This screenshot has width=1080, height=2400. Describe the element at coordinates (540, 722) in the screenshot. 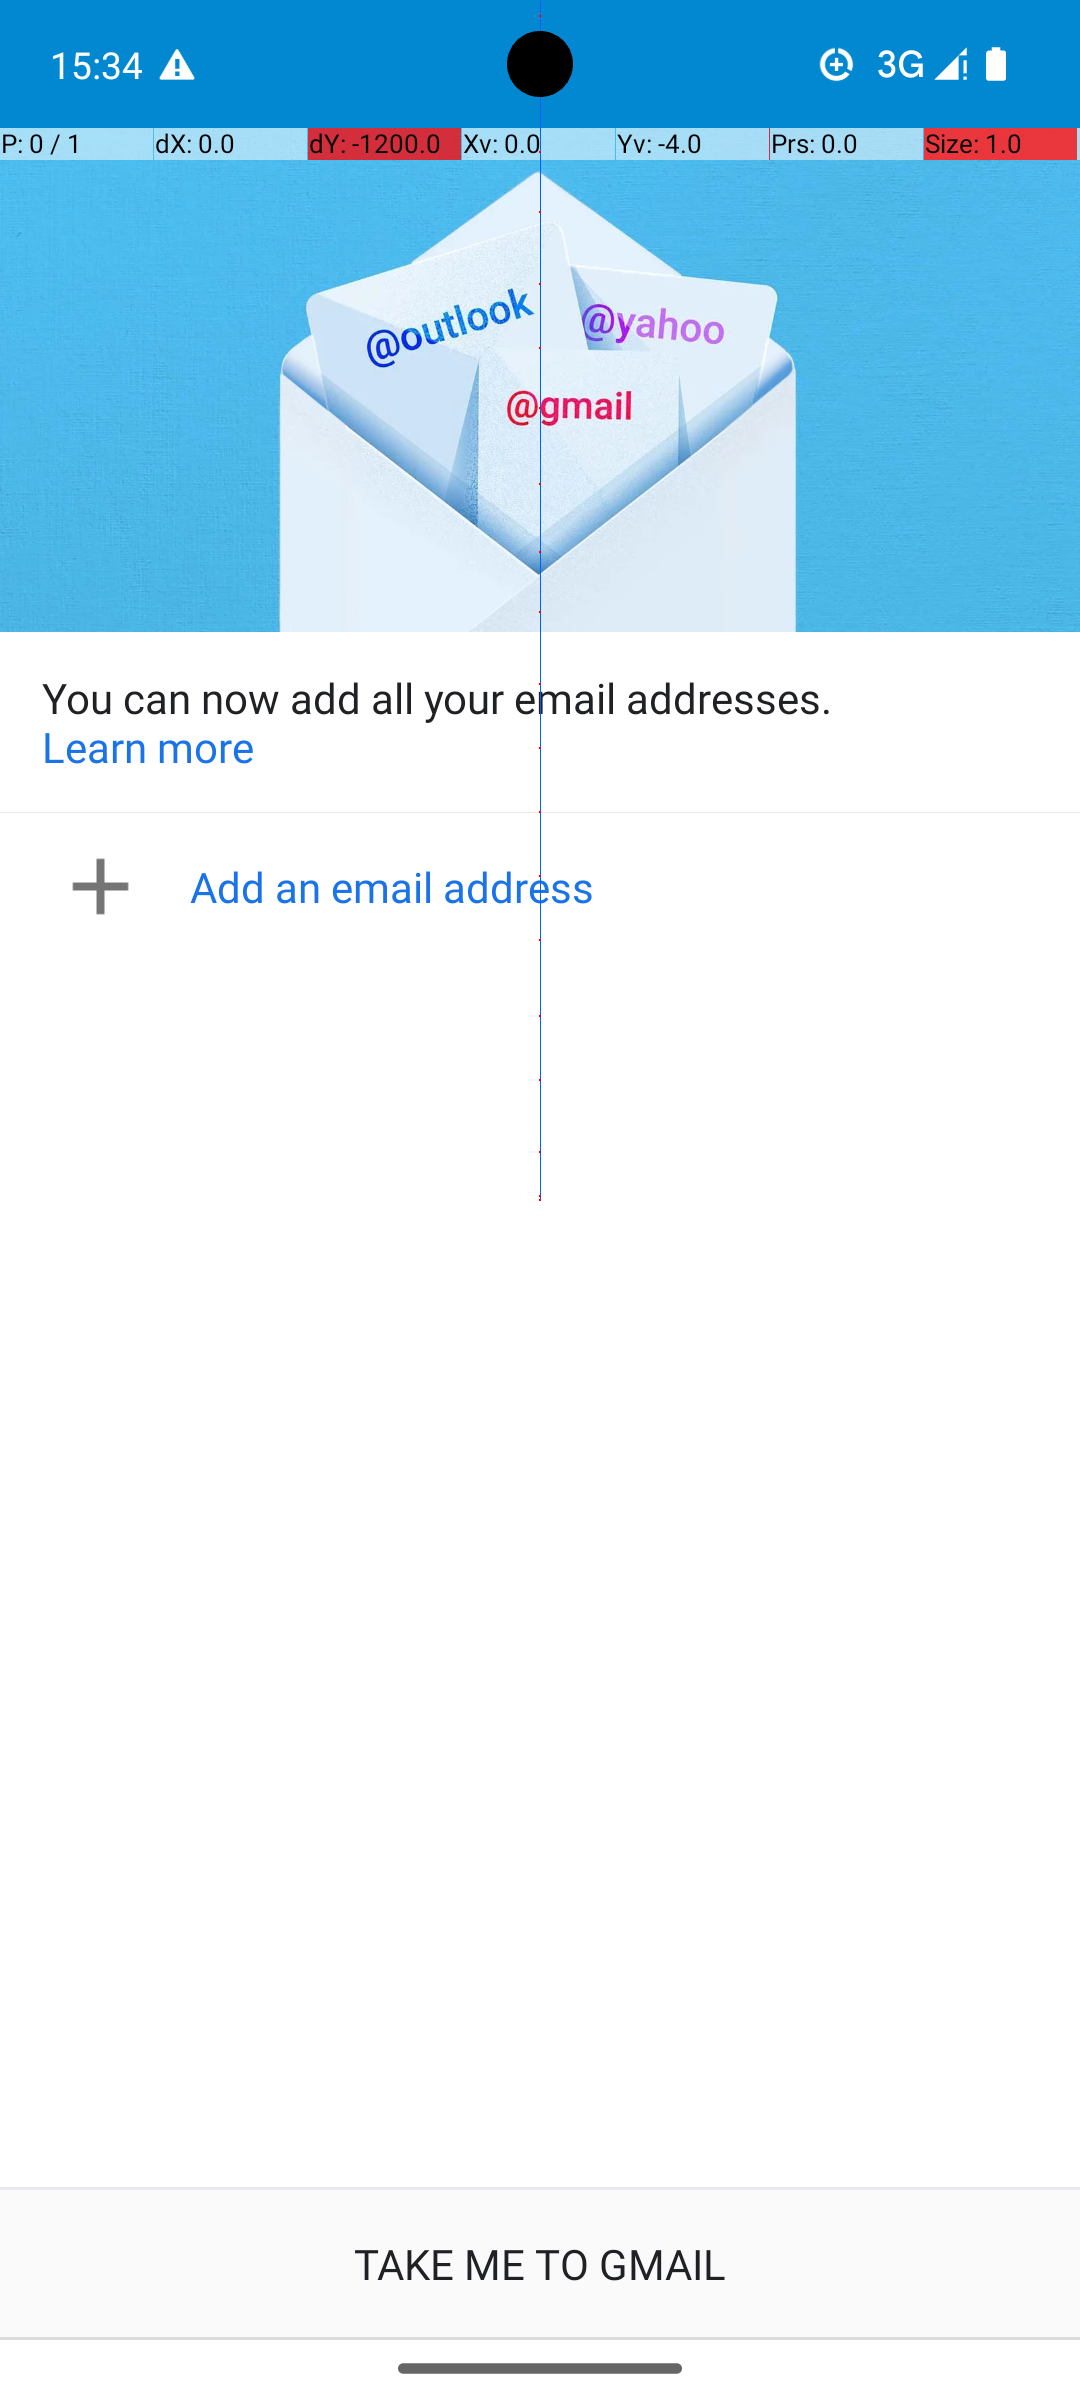

I see `You can now add all your email addresses. Learn more` at that location.